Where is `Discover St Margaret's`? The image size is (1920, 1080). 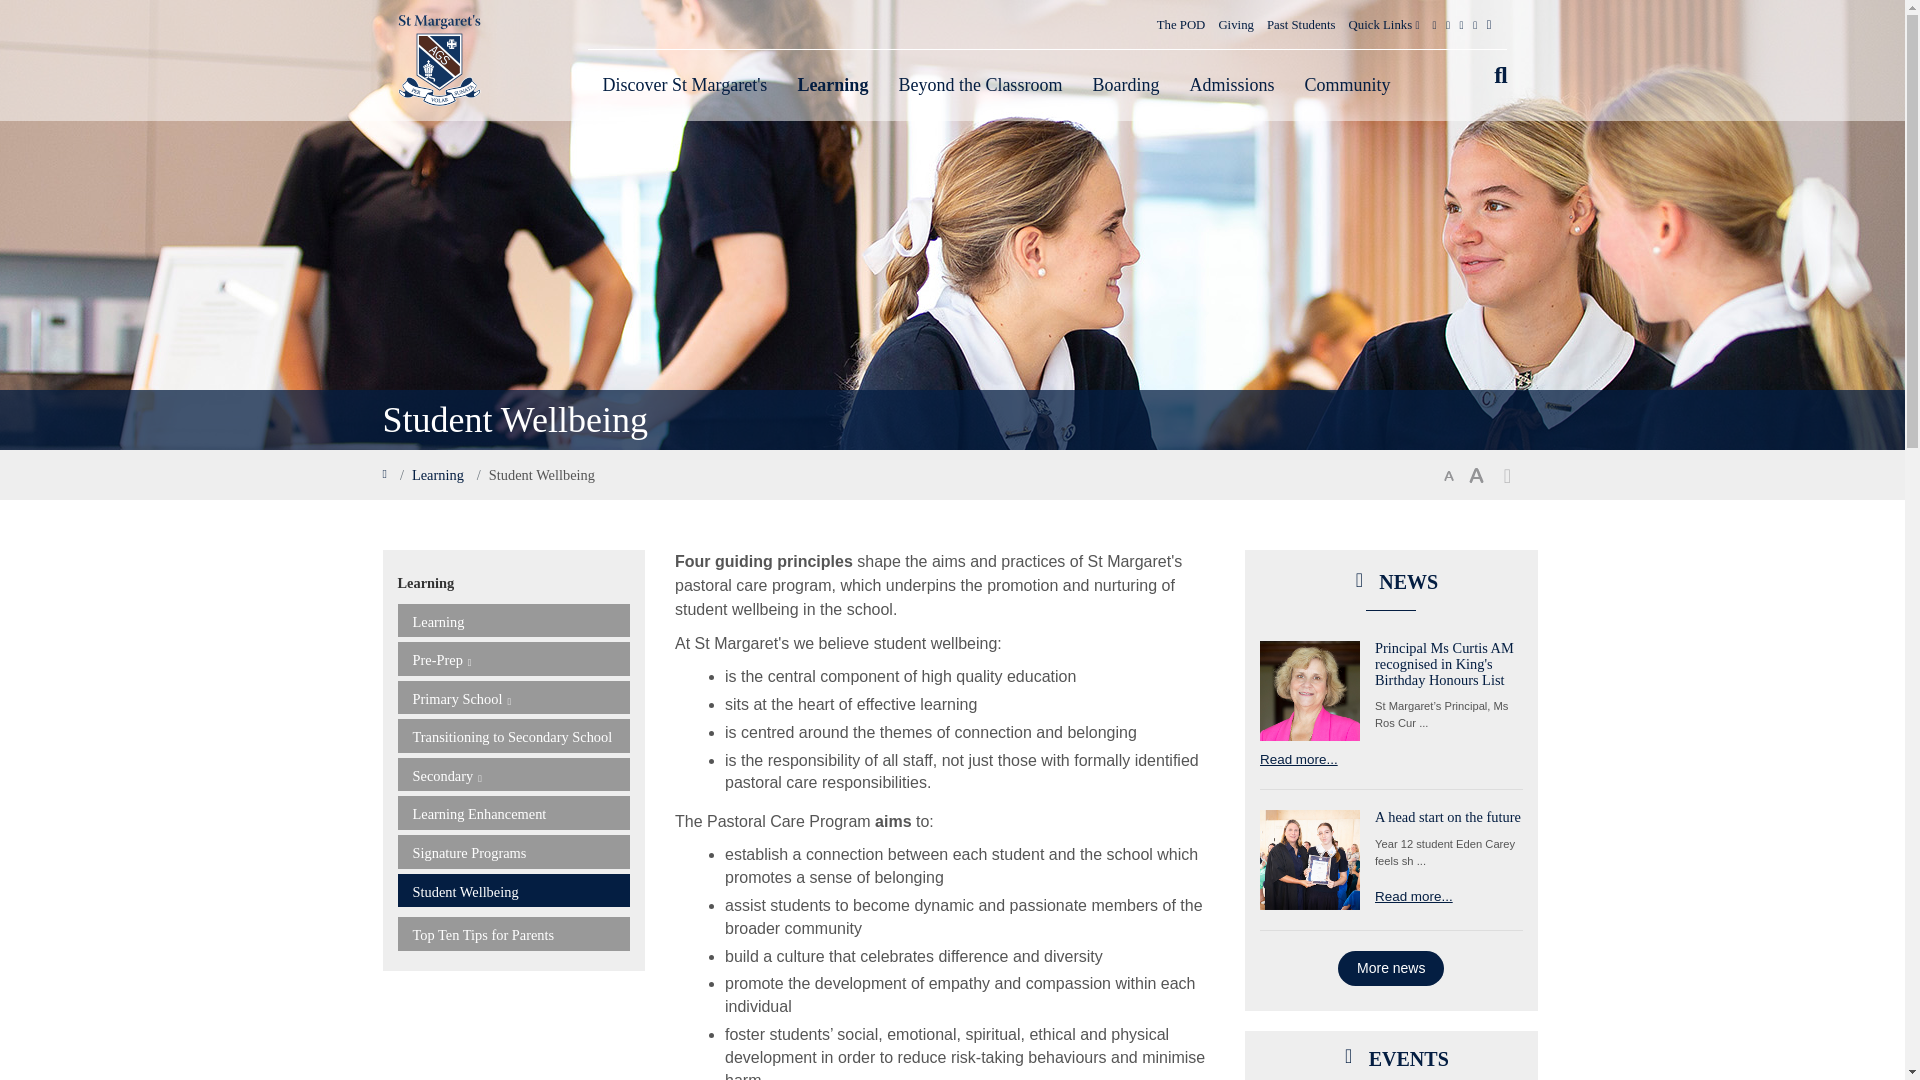
Discover St Margaret's is located at coordinates (685, 84).